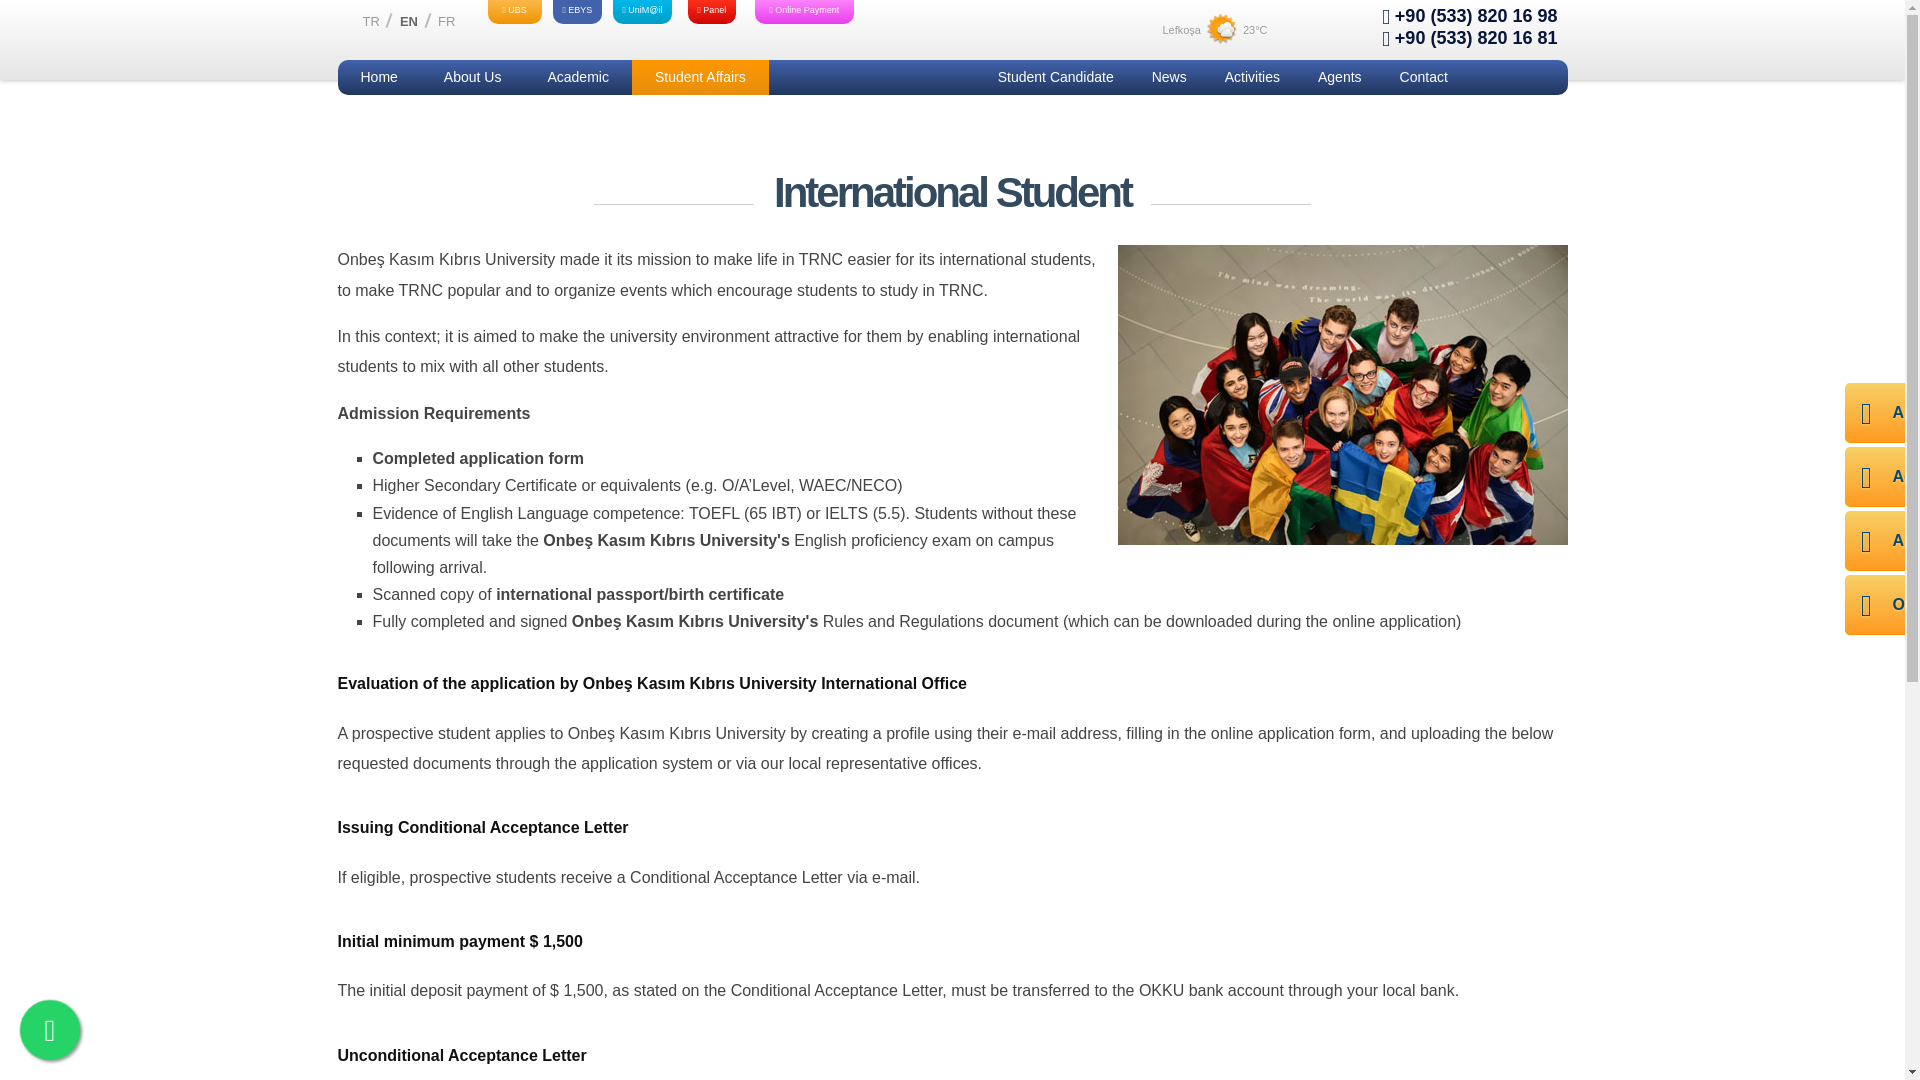 The image size is (1920, 1080). Describe the element at coordinates (804, 12) in the screenshot. I see `Online Payment` at that location.